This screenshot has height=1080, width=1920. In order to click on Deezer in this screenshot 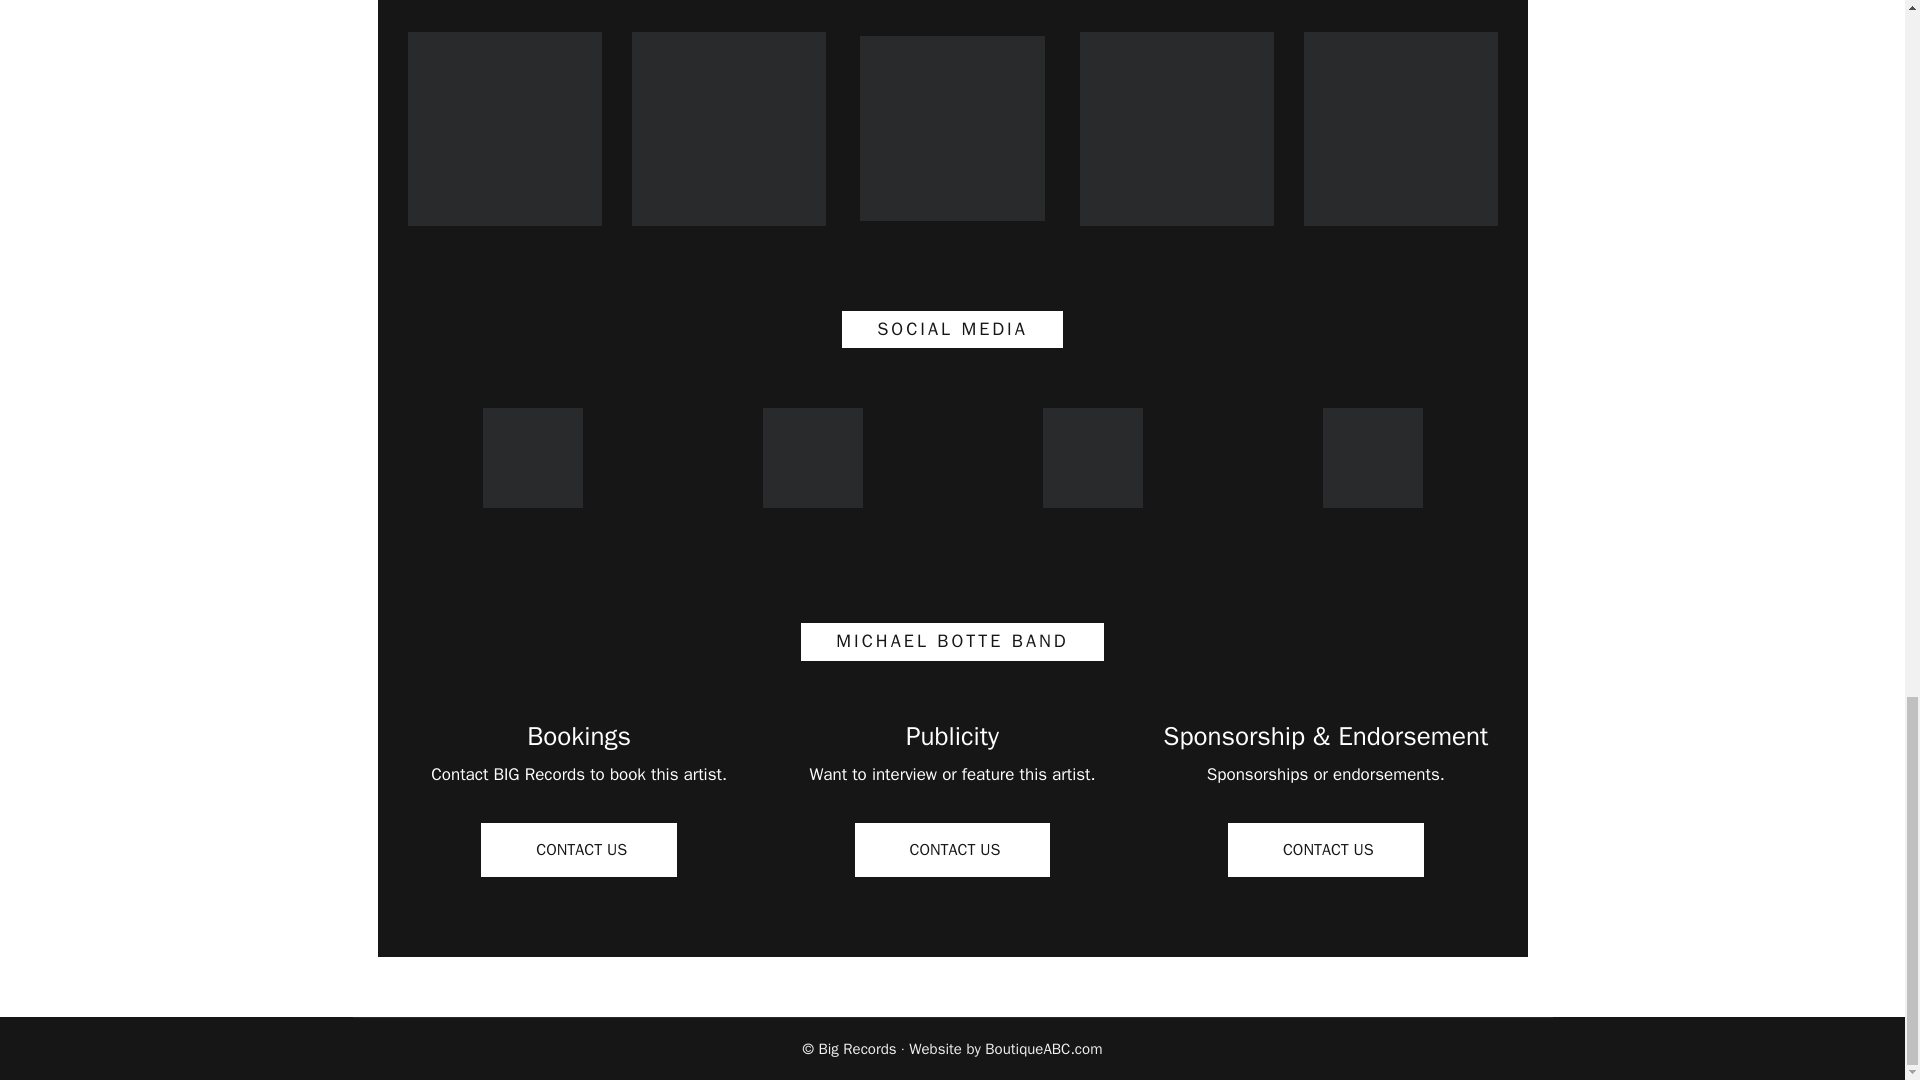, I will do `click(1400, 128)`.